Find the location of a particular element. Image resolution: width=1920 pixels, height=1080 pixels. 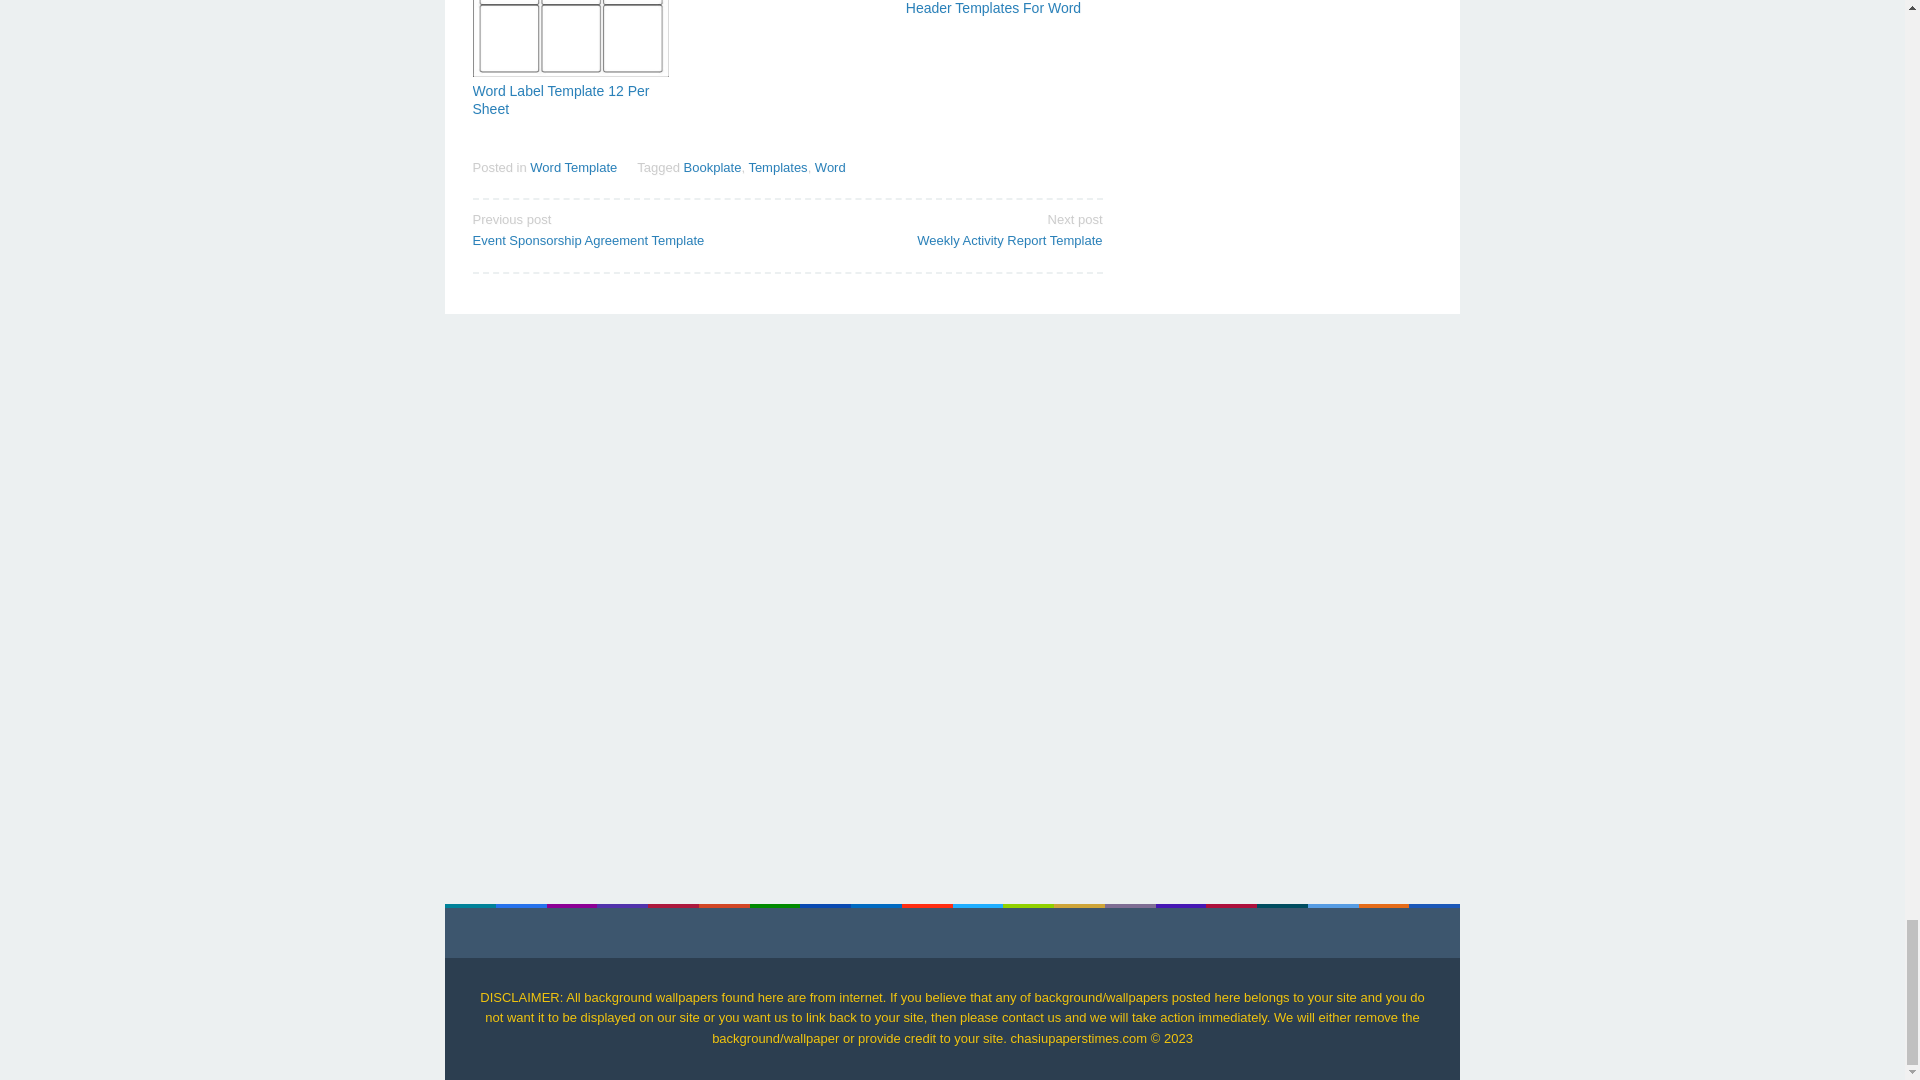

Word Label Template 12 Per Sheet is located at coordinates (570, 38).